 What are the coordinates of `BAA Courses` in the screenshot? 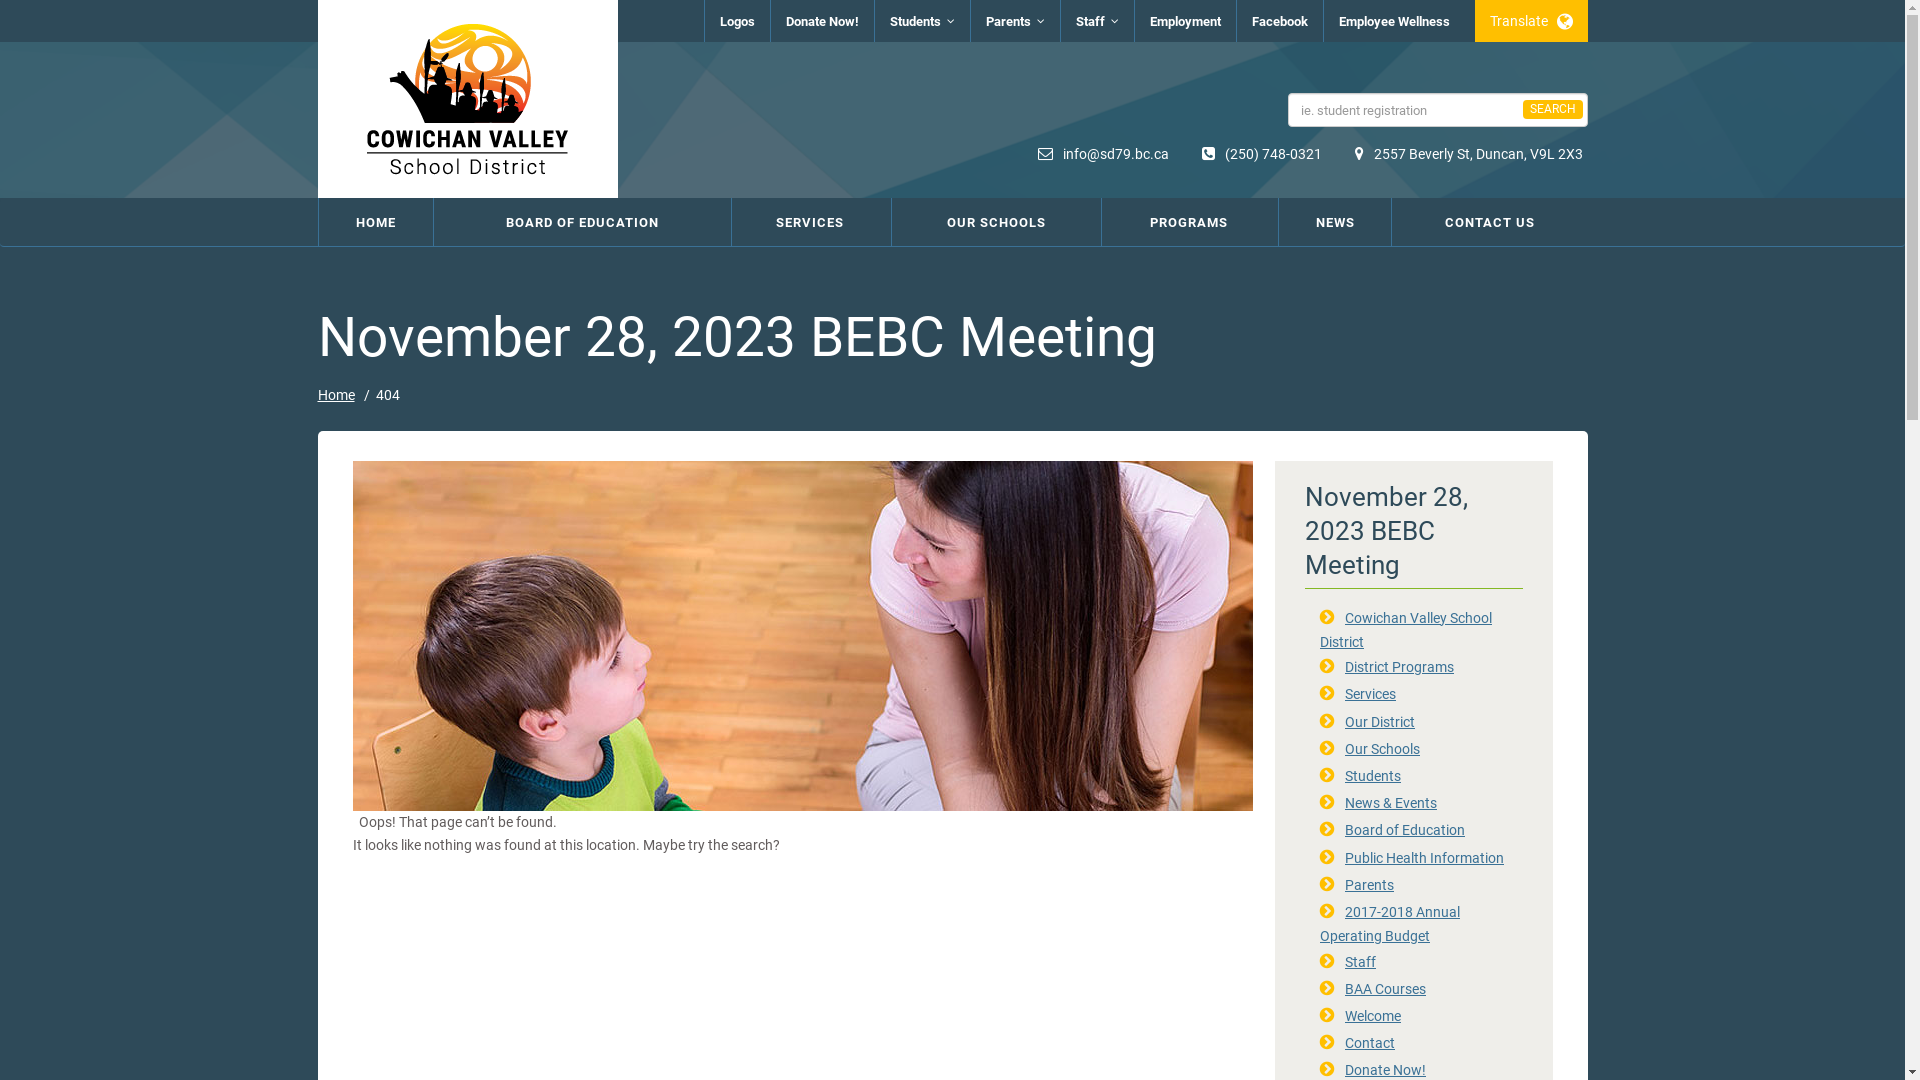 It's located at (1386, 989).